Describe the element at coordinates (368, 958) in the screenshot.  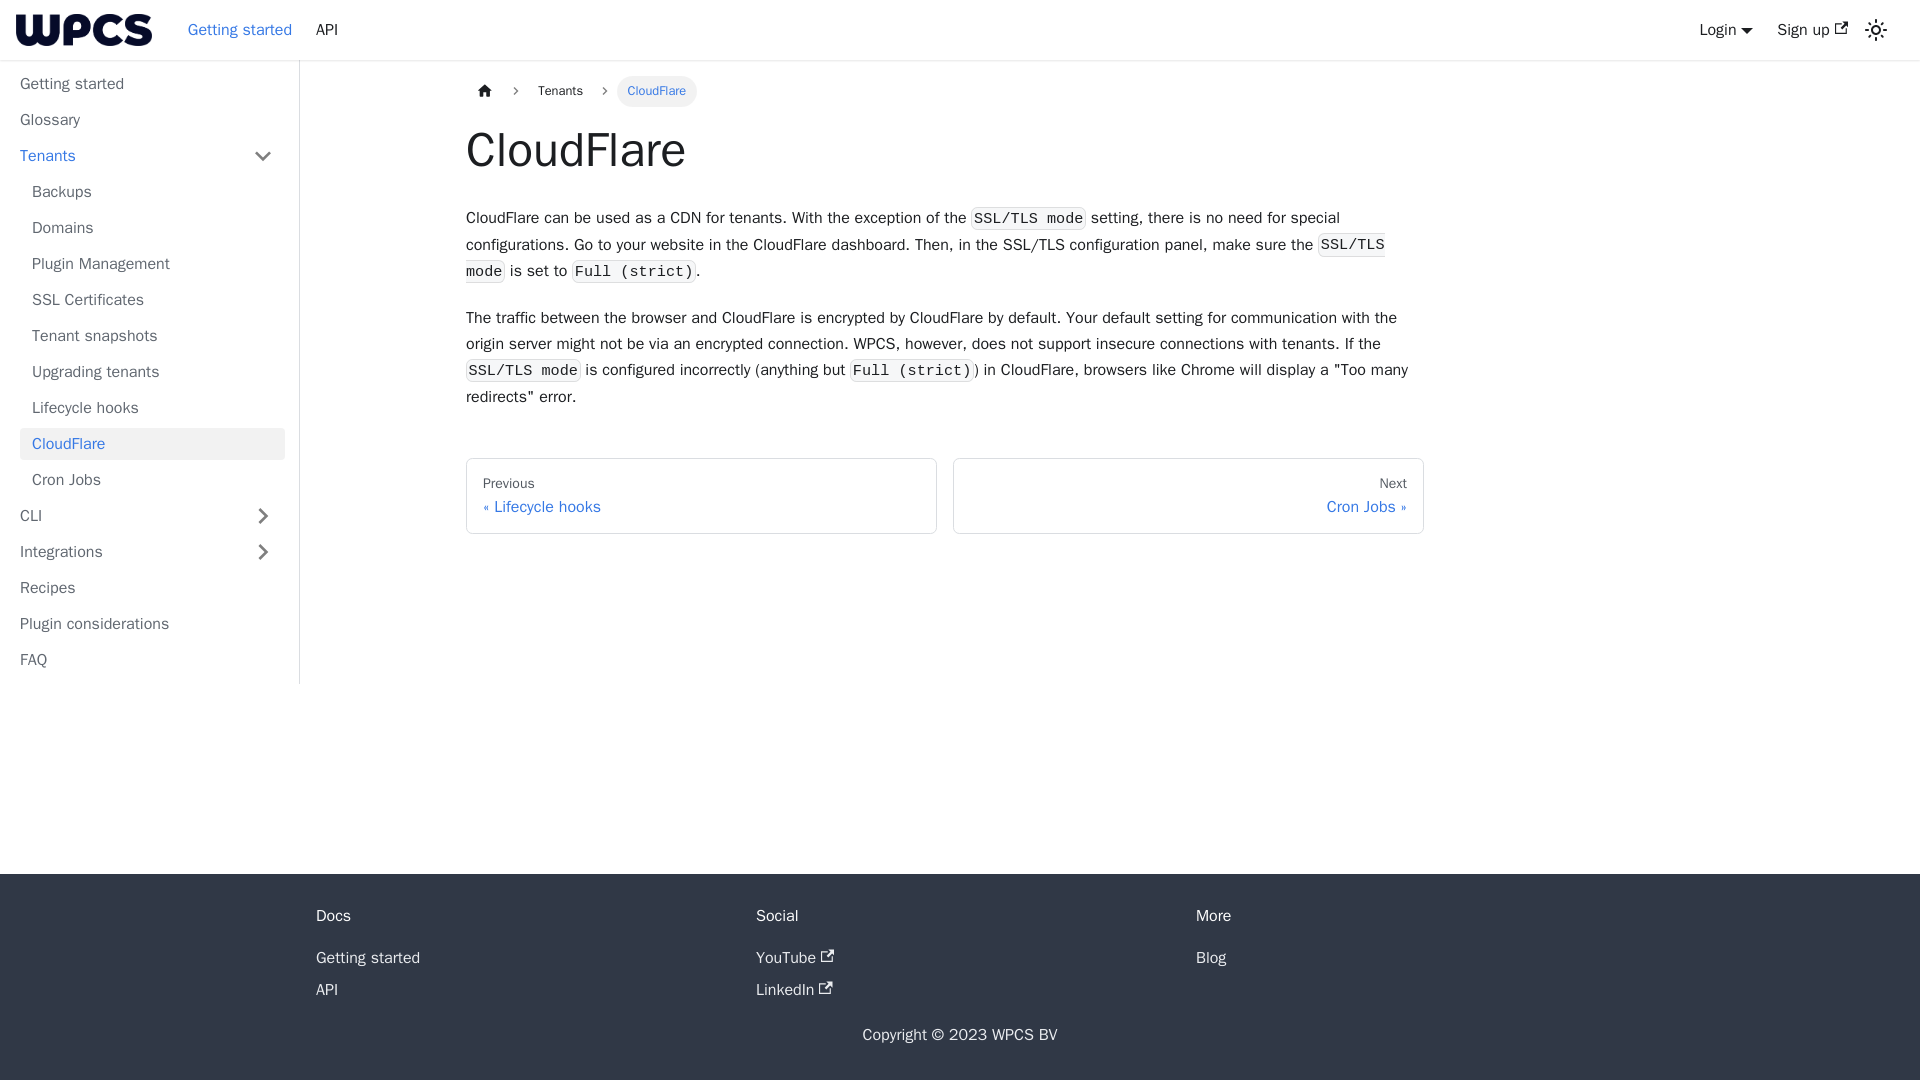
I see `Getting started` at that location.